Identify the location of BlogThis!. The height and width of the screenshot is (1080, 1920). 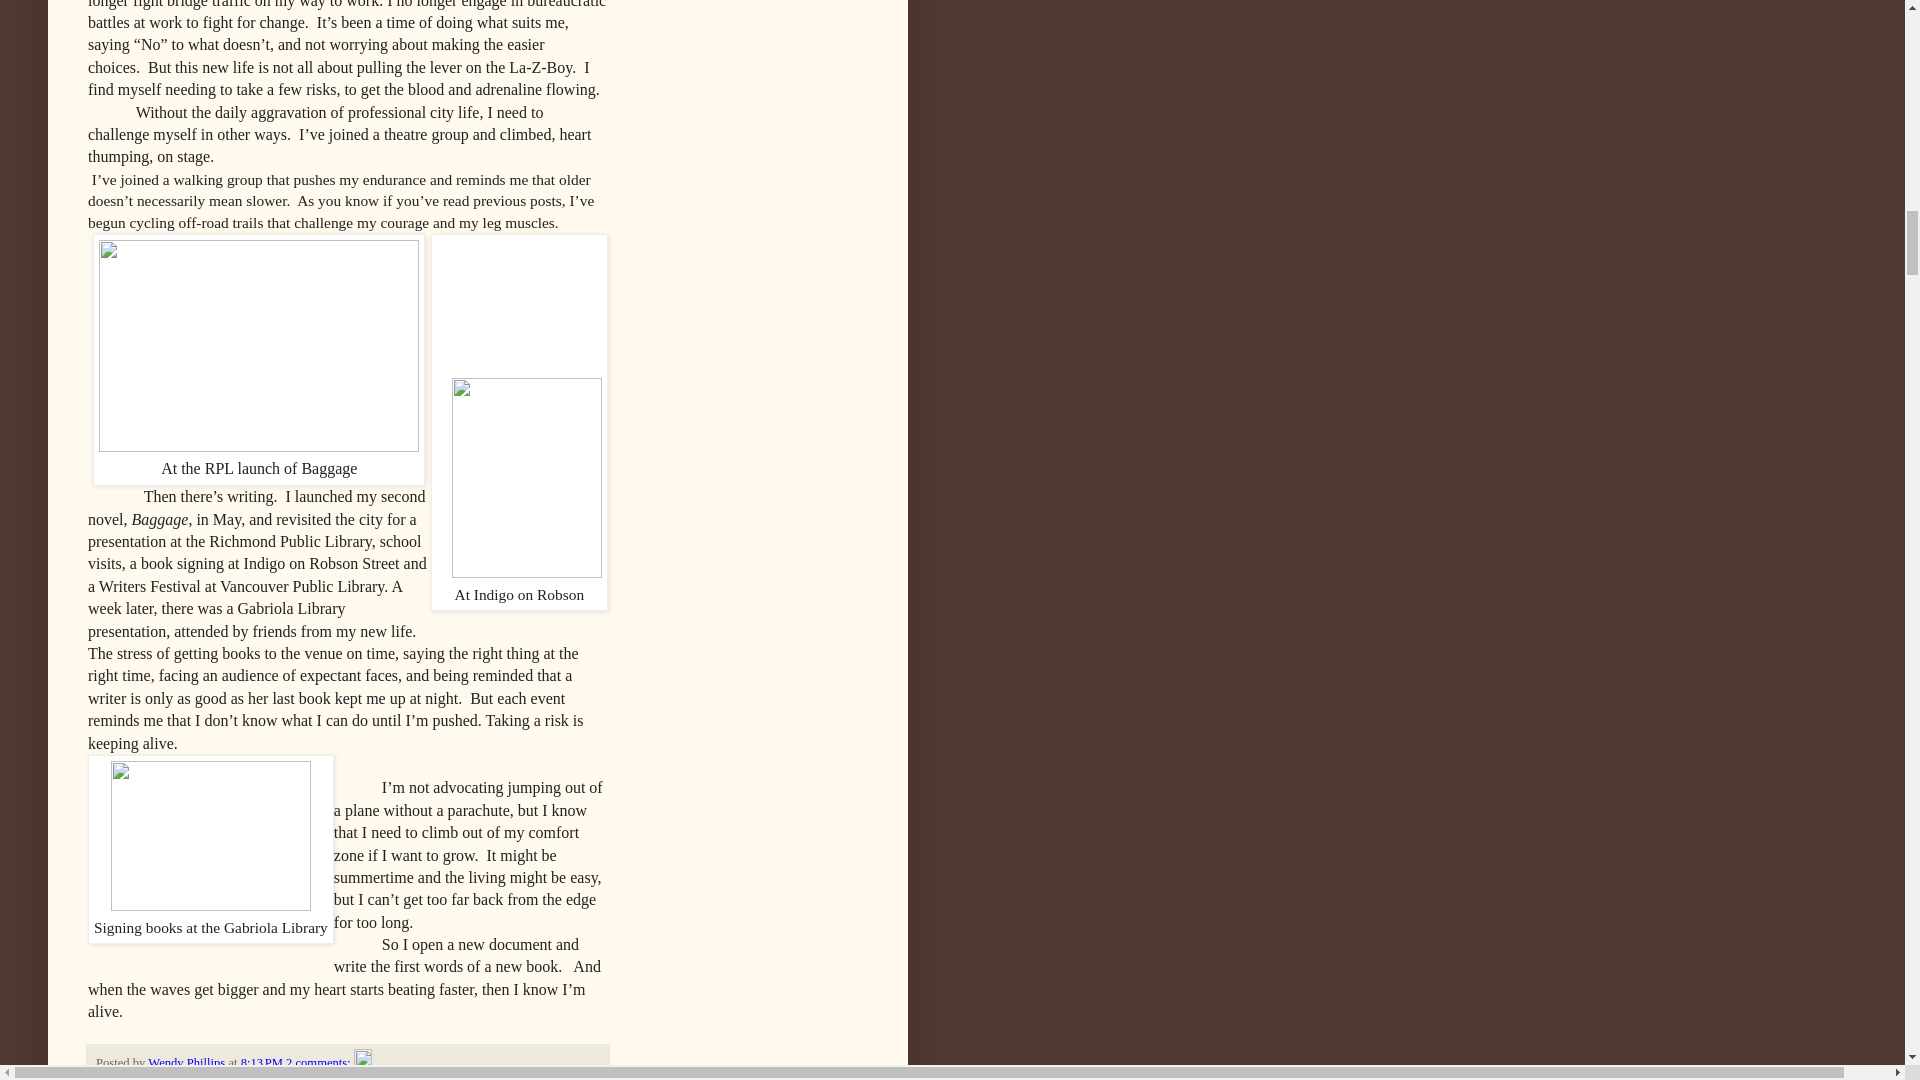
(176, 1078).